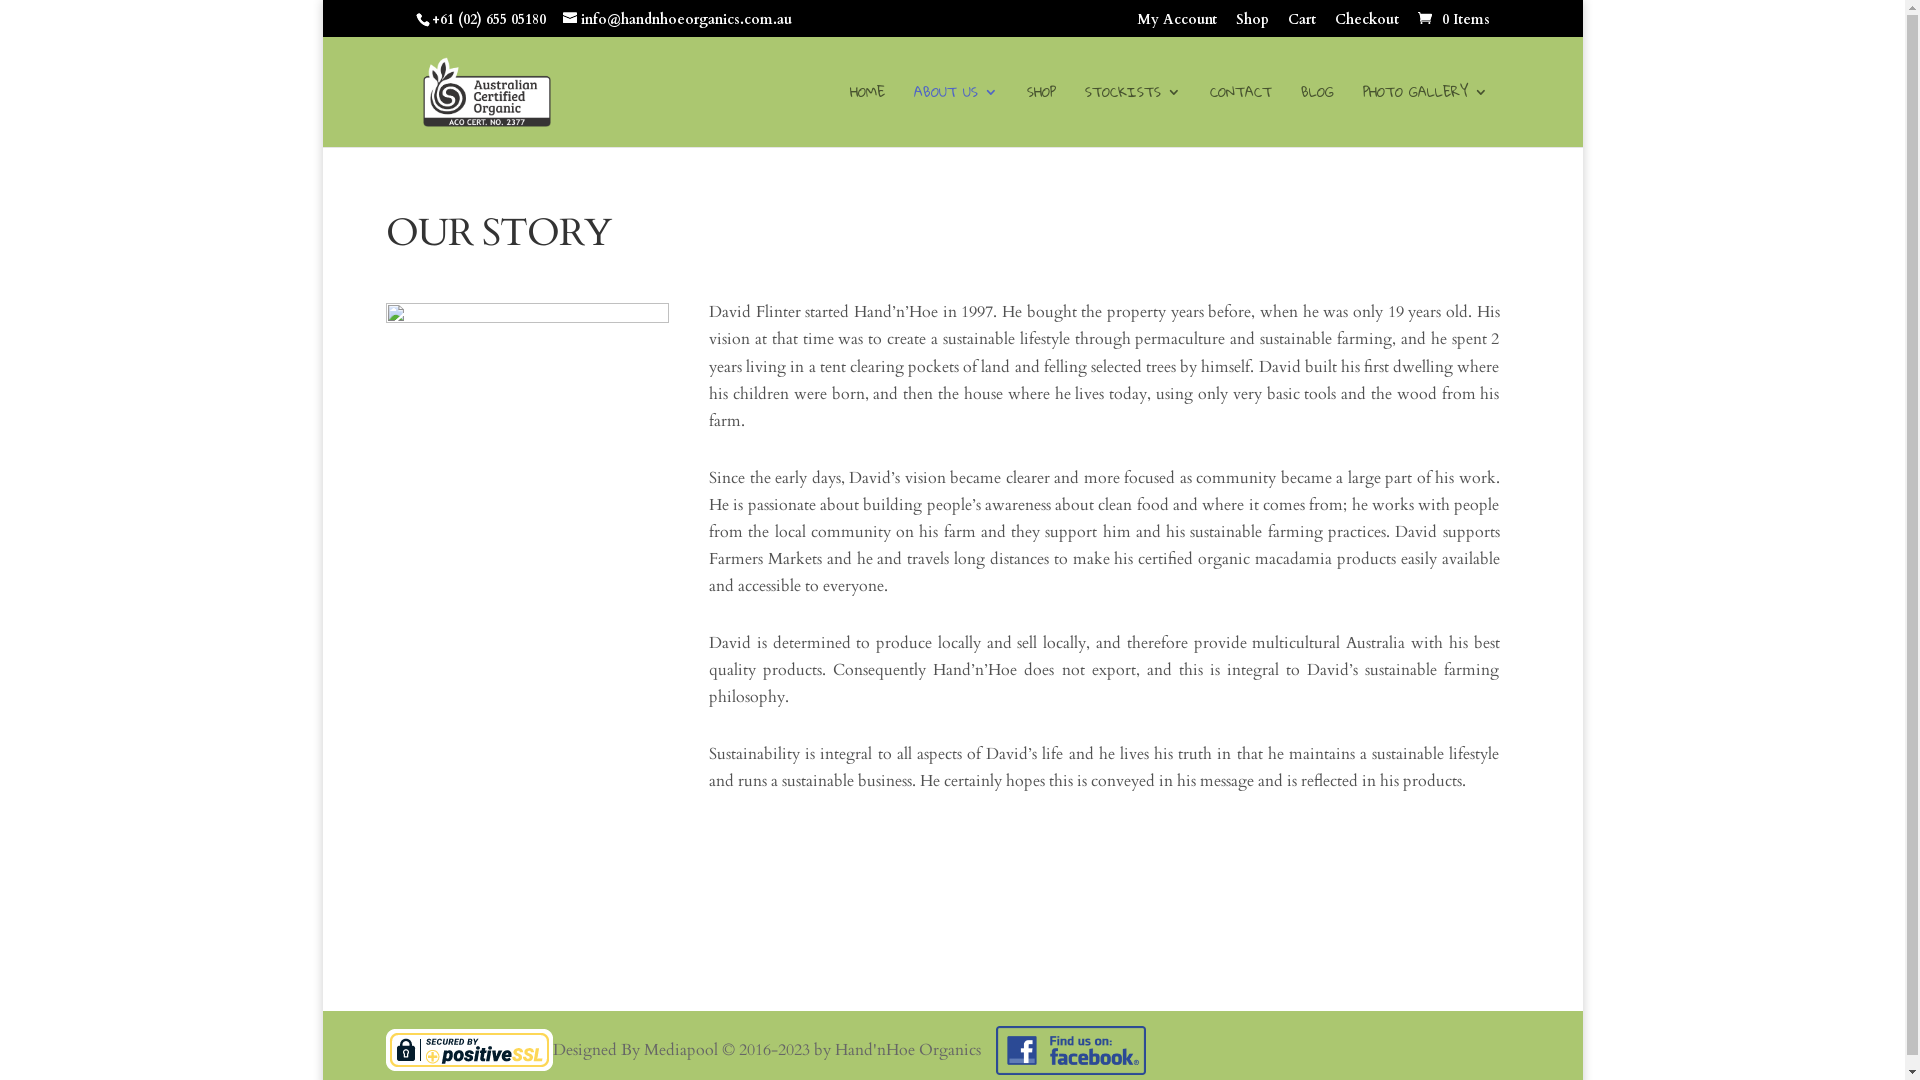  What do you see at coordinates (956, 116) in the screenshot?
I see `ABOUT US` at bounding box center [956, 116].